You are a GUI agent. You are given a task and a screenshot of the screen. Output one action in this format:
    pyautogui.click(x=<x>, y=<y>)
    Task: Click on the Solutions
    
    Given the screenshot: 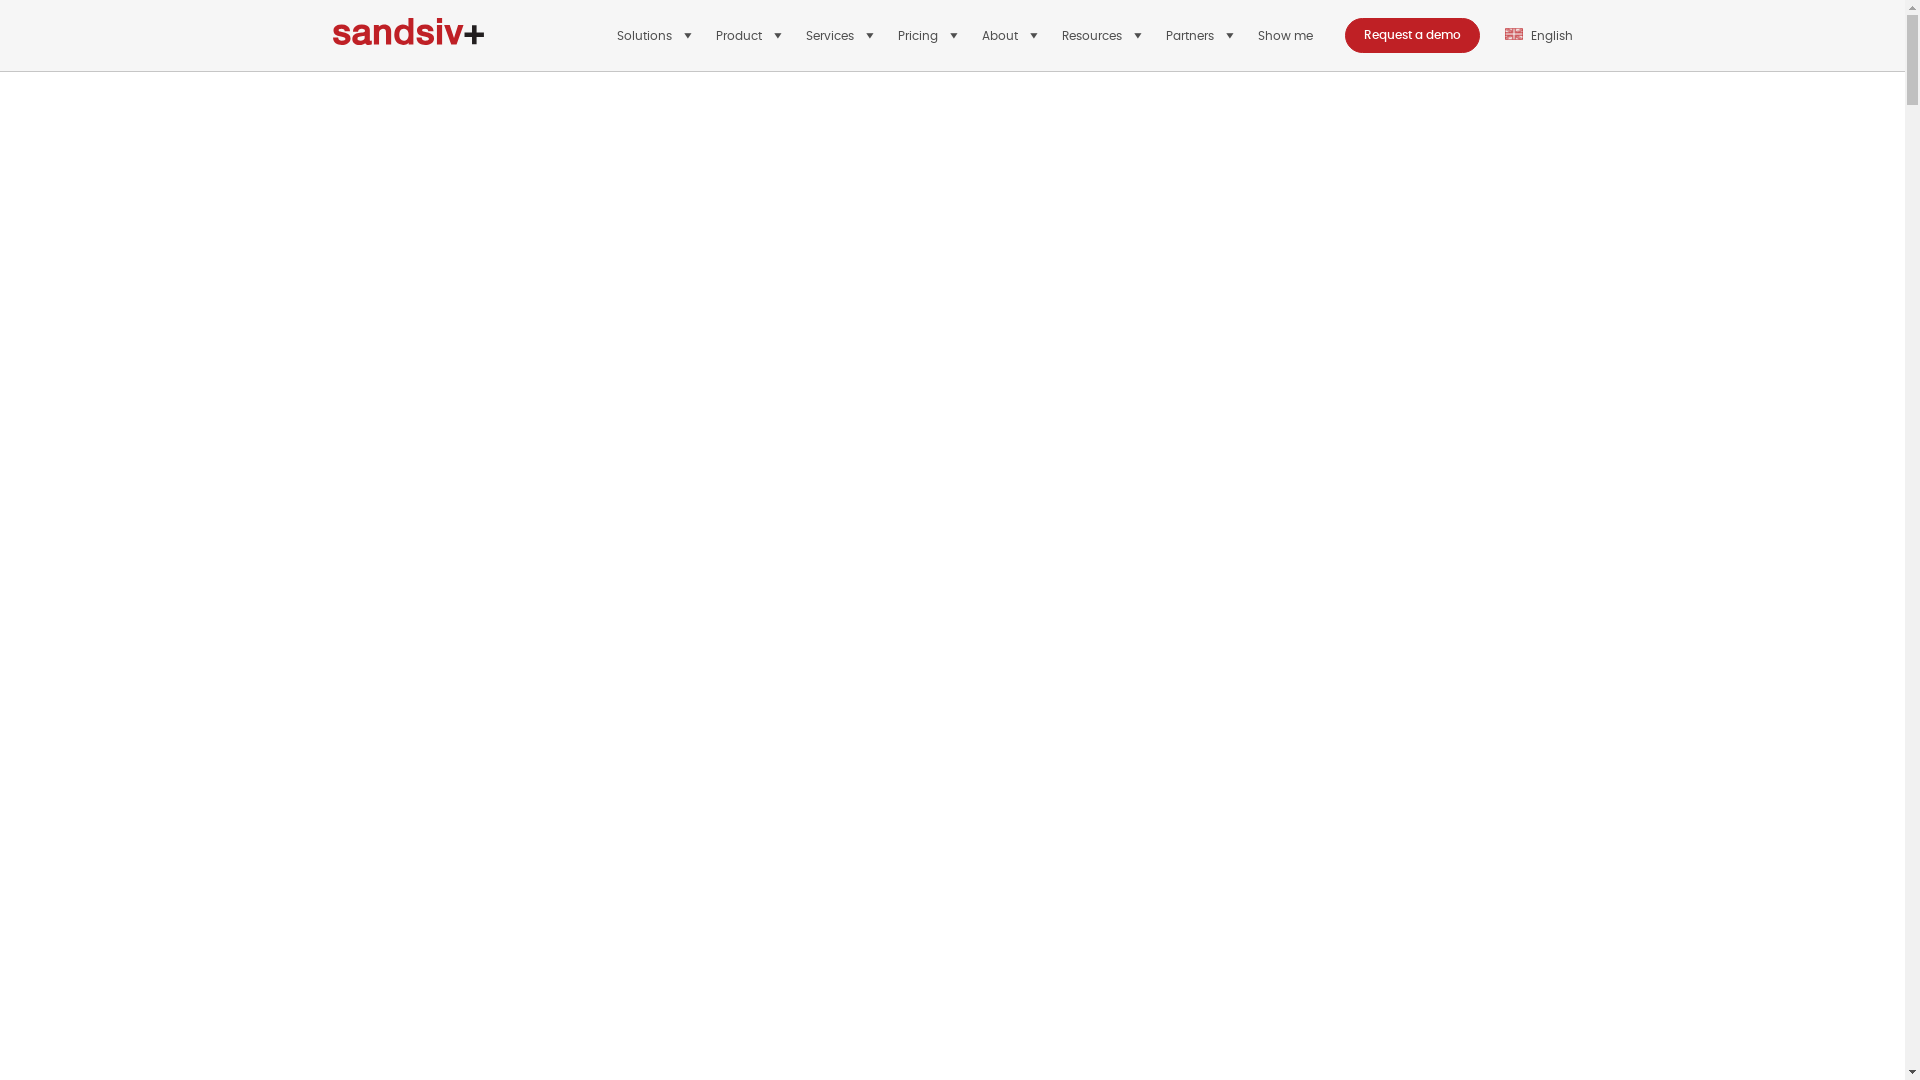 What is the action you would take?
    pyautogui.click(x=655, y=36)
    